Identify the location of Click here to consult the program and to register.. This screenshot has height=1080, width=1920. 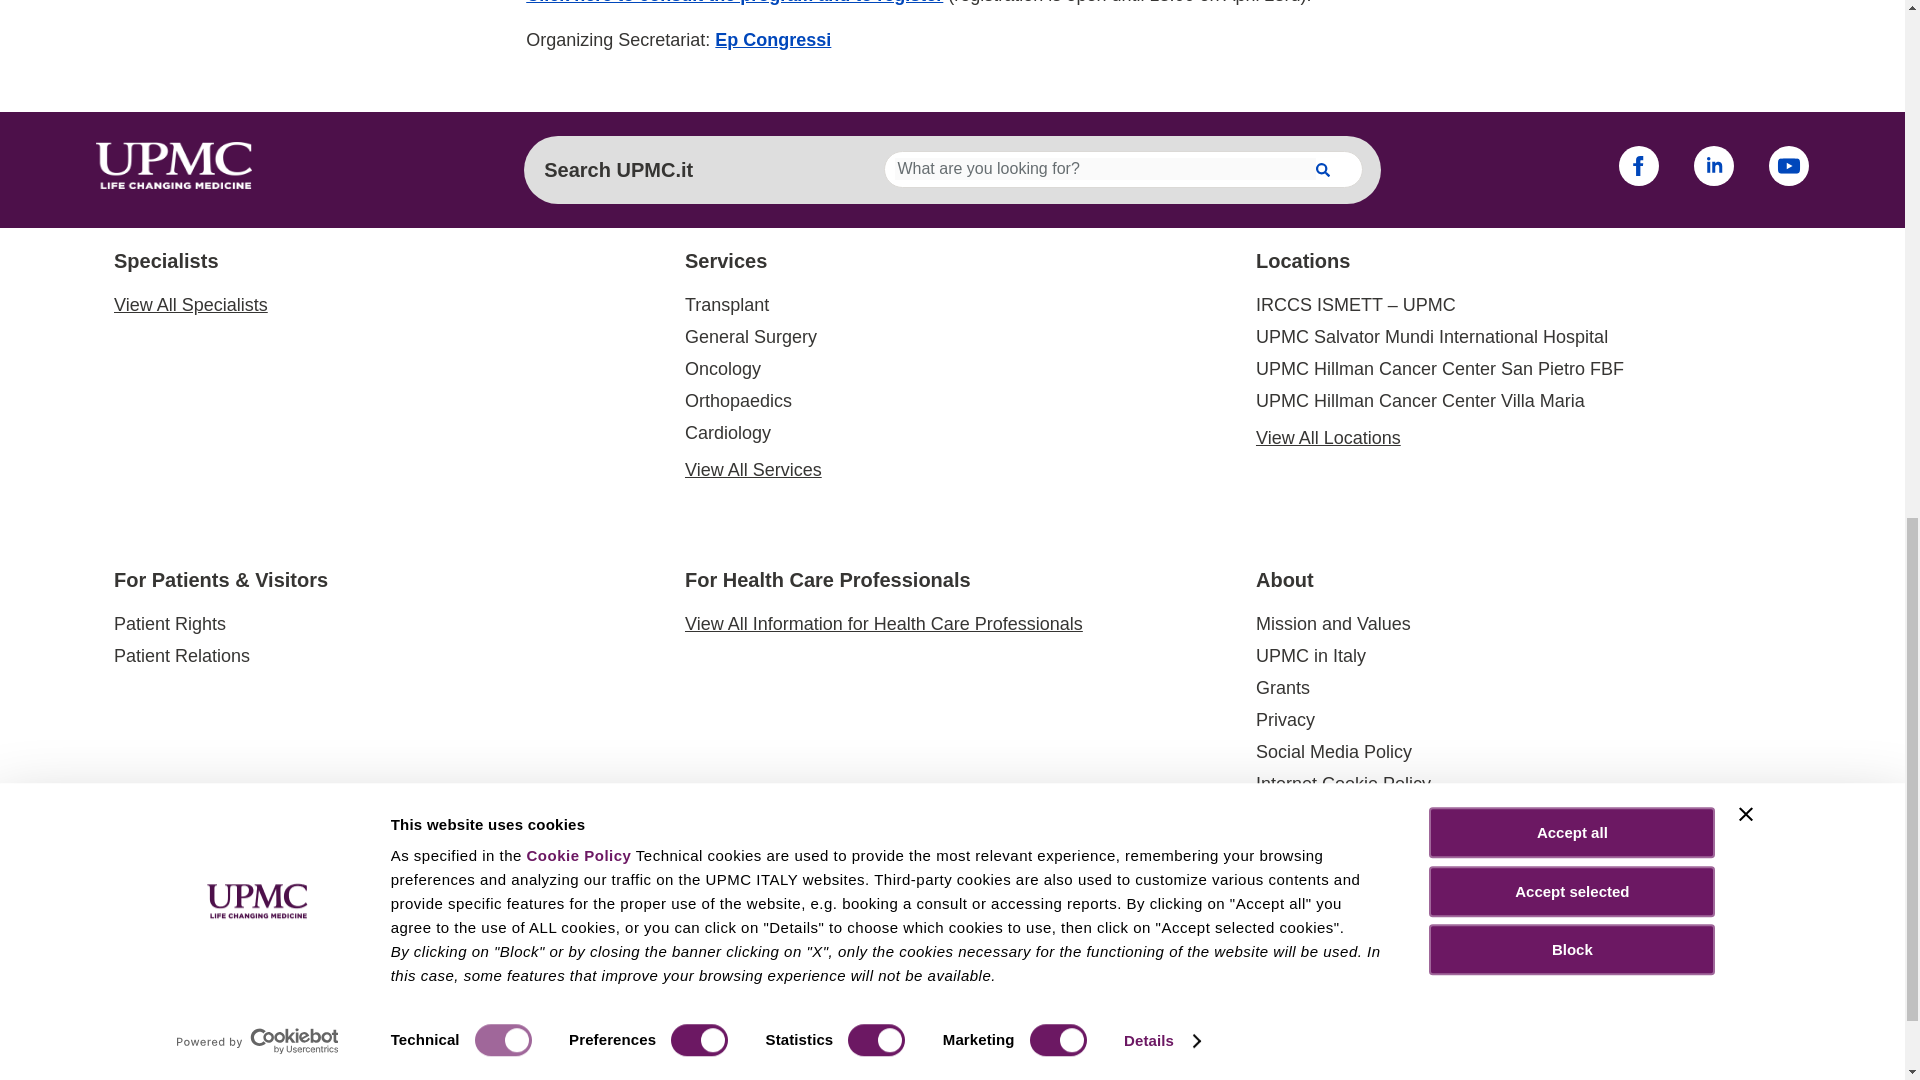
(734, 2).